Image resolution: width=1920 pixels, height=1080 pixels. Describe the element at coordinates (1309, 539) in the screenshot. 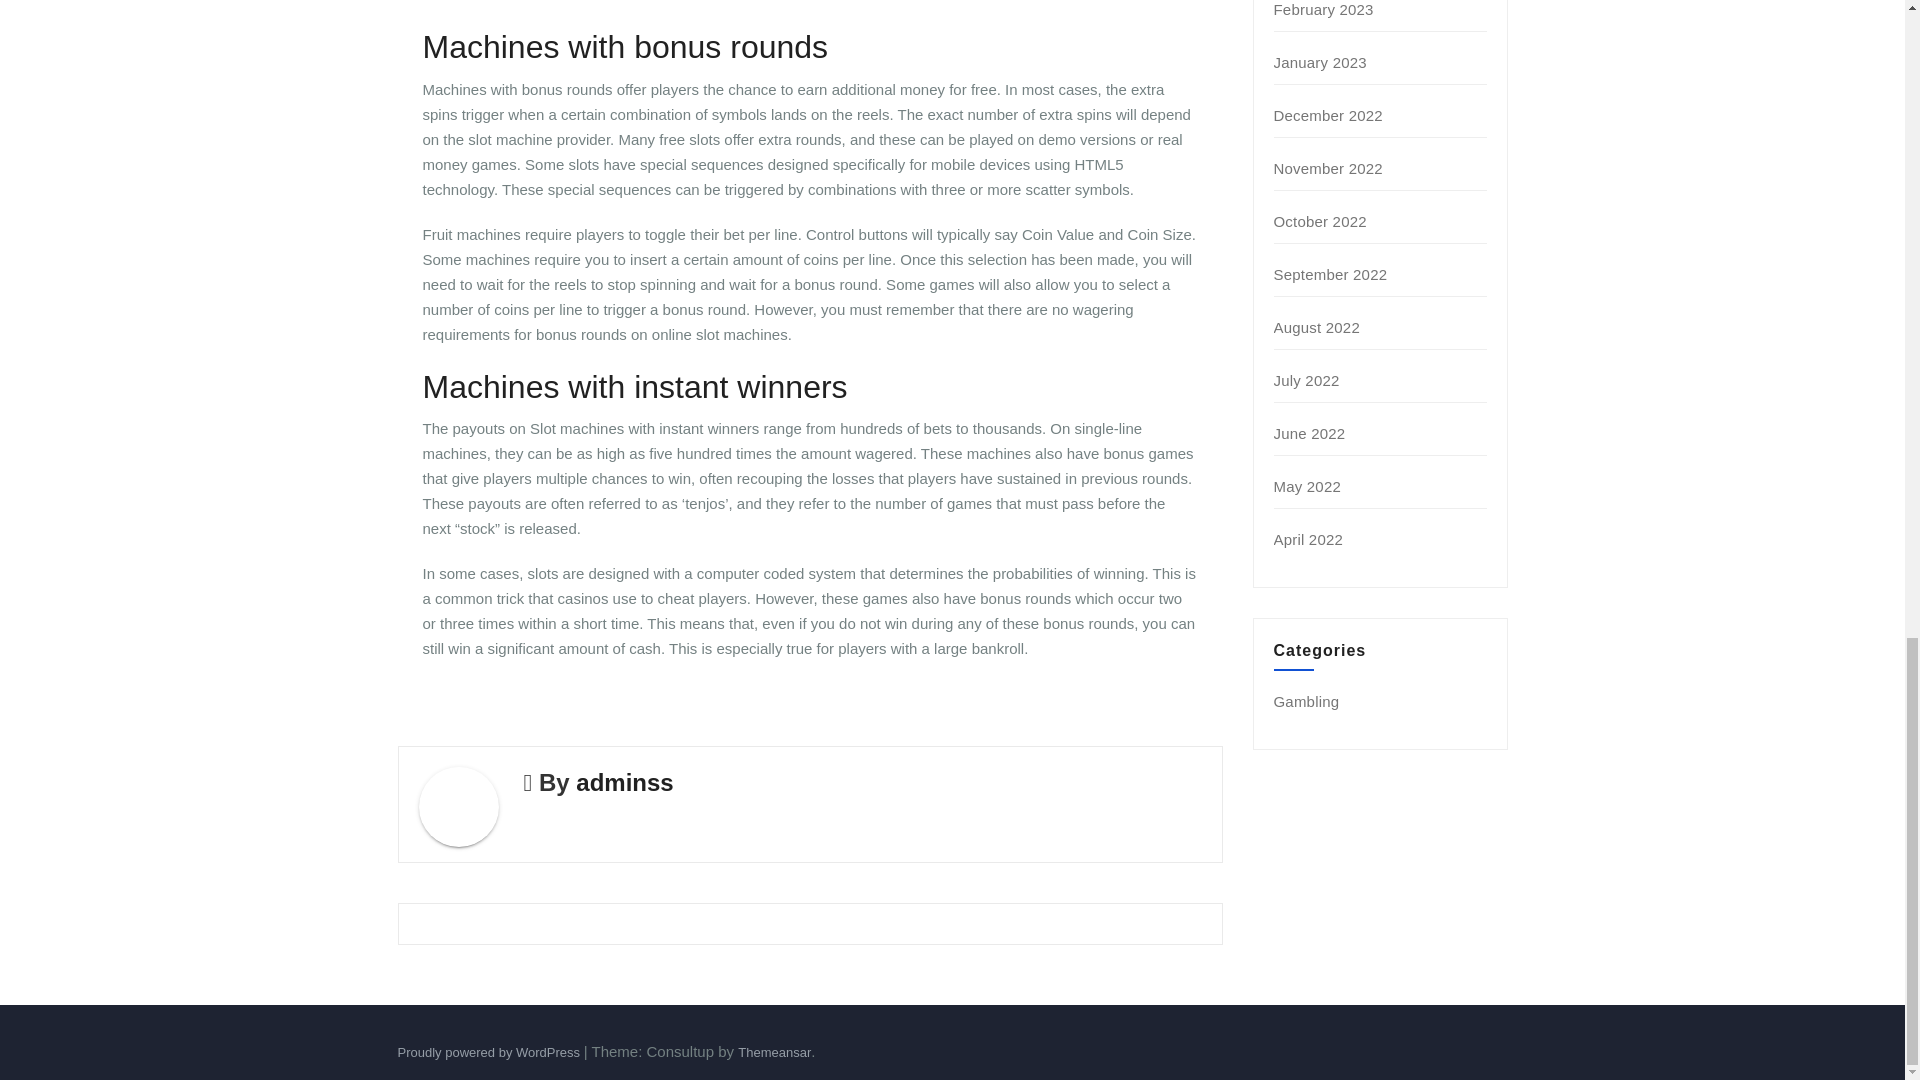

I see `April 2022` at that location.